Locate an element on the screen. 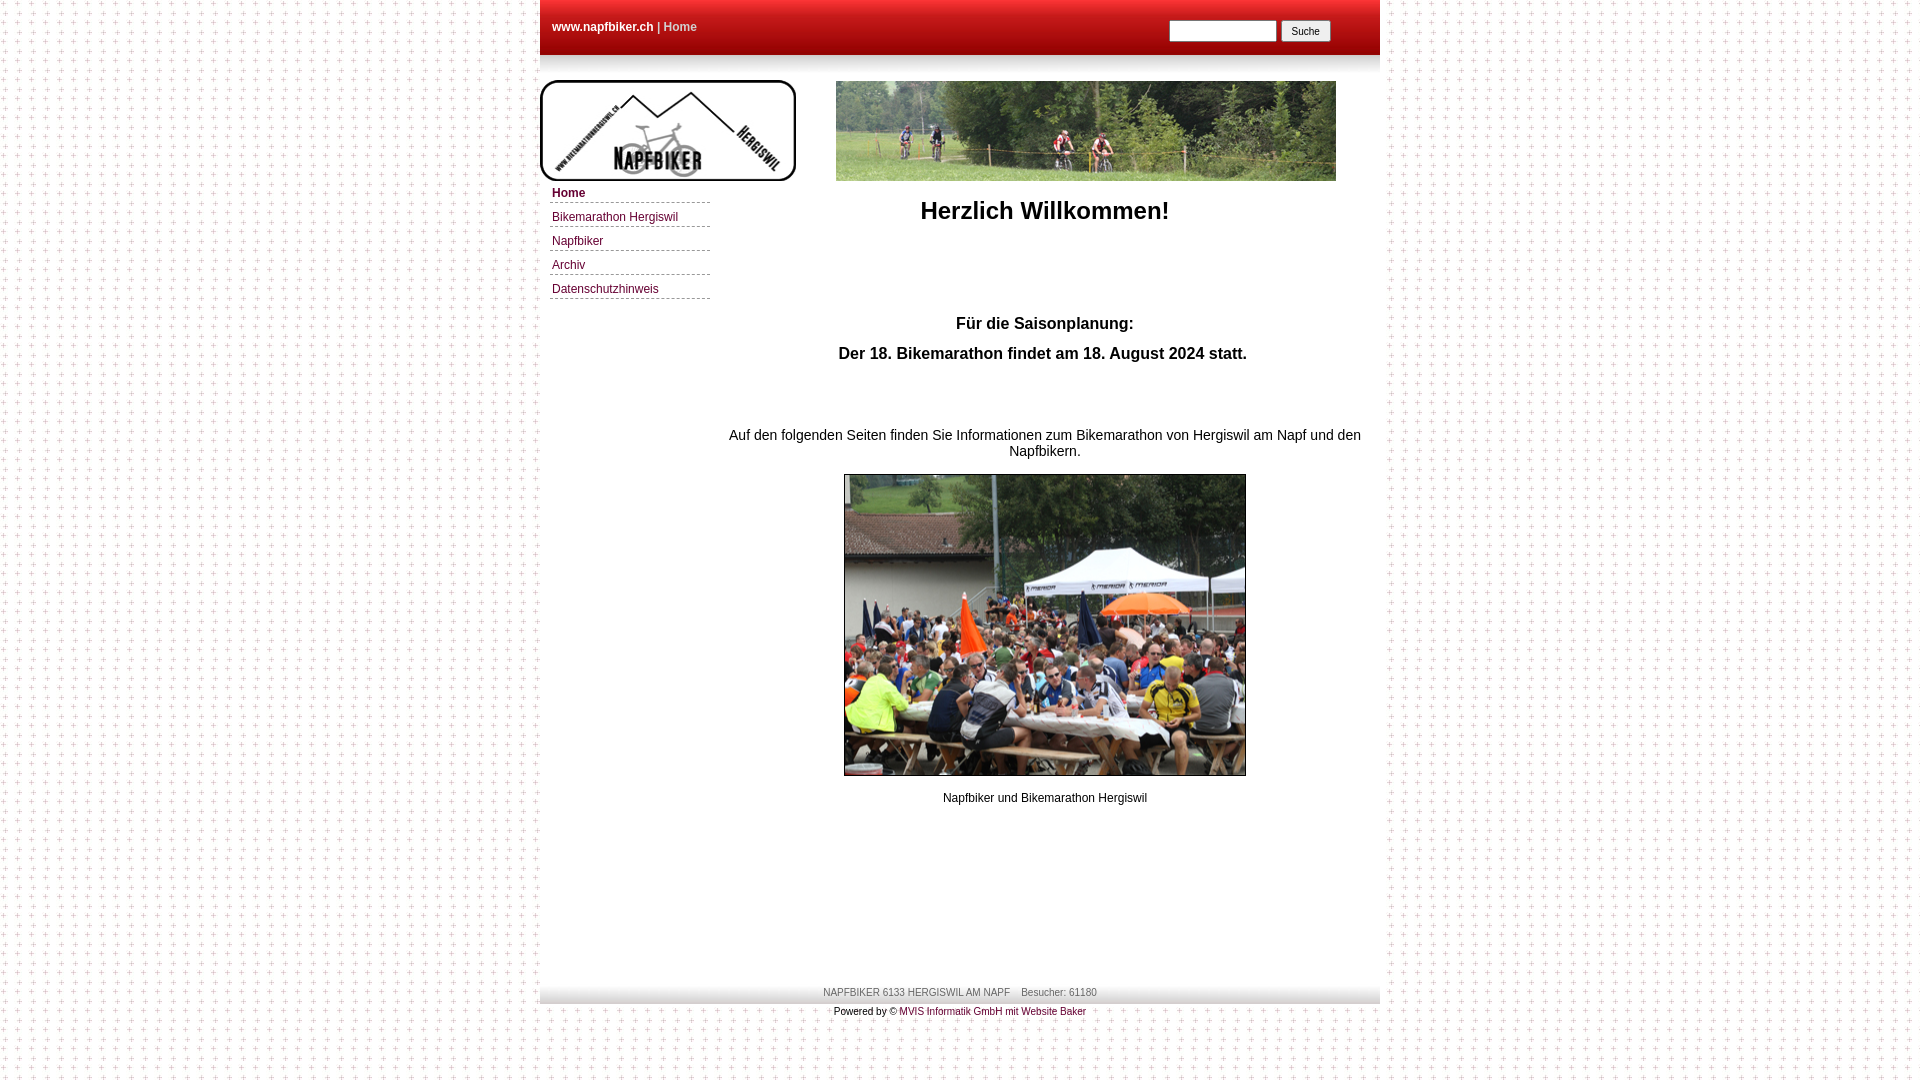 Image resolution: width=1920 pixels, height=1080 pixels. Home is located at coordinates (630, 194).